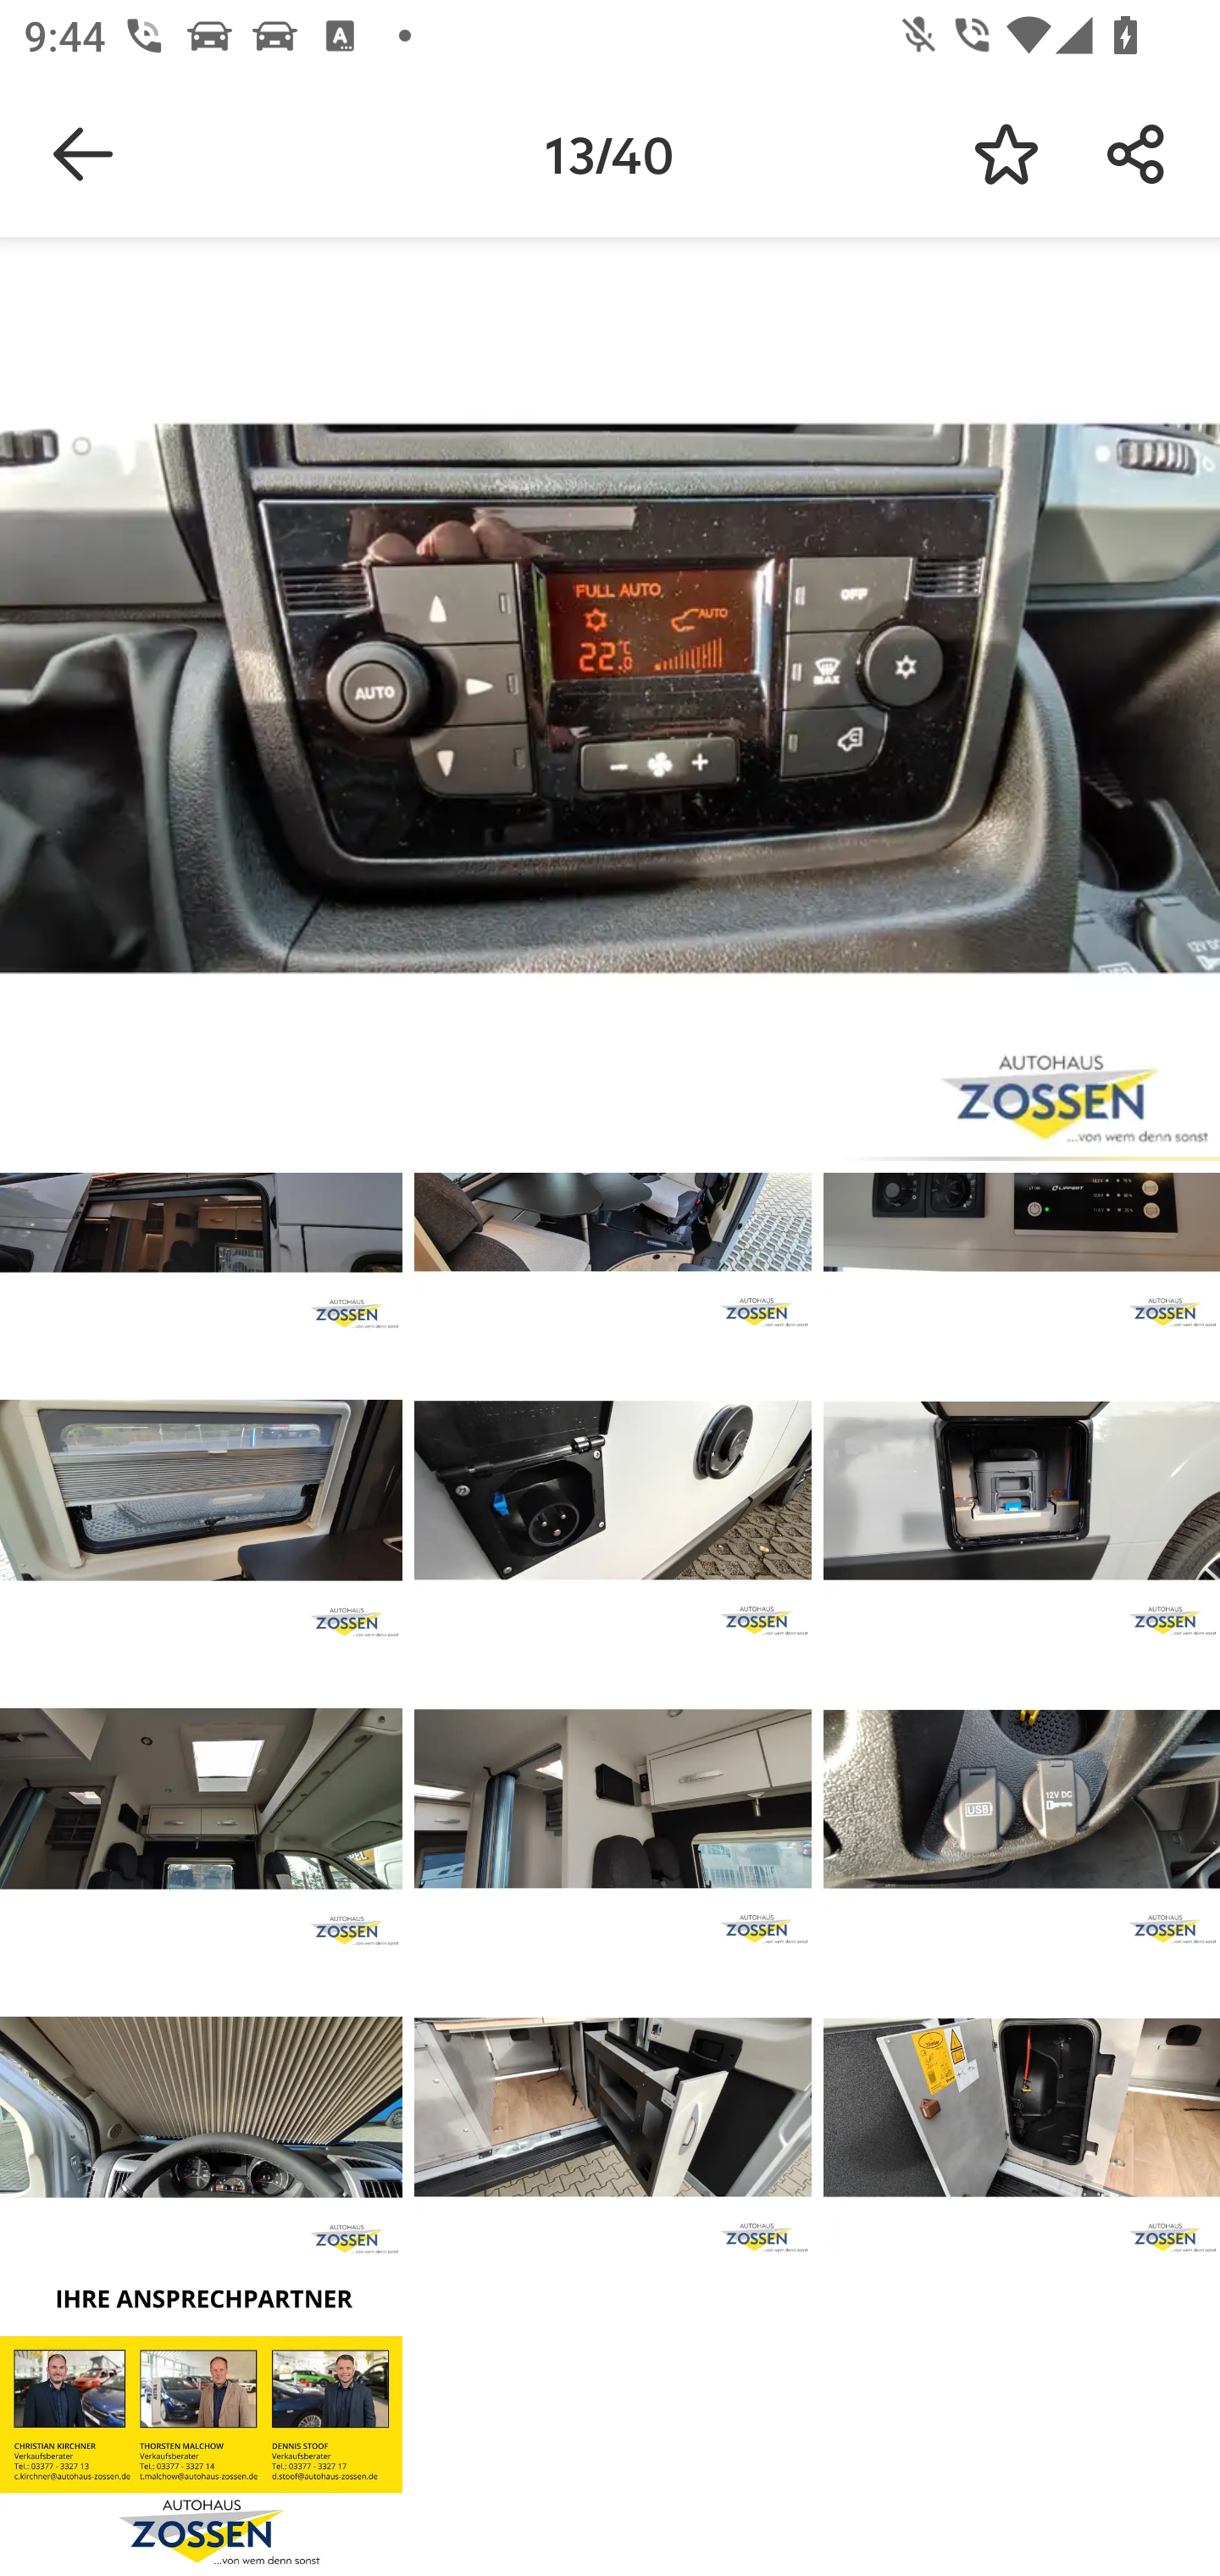  I want to click on image, so click(1022, 1799).